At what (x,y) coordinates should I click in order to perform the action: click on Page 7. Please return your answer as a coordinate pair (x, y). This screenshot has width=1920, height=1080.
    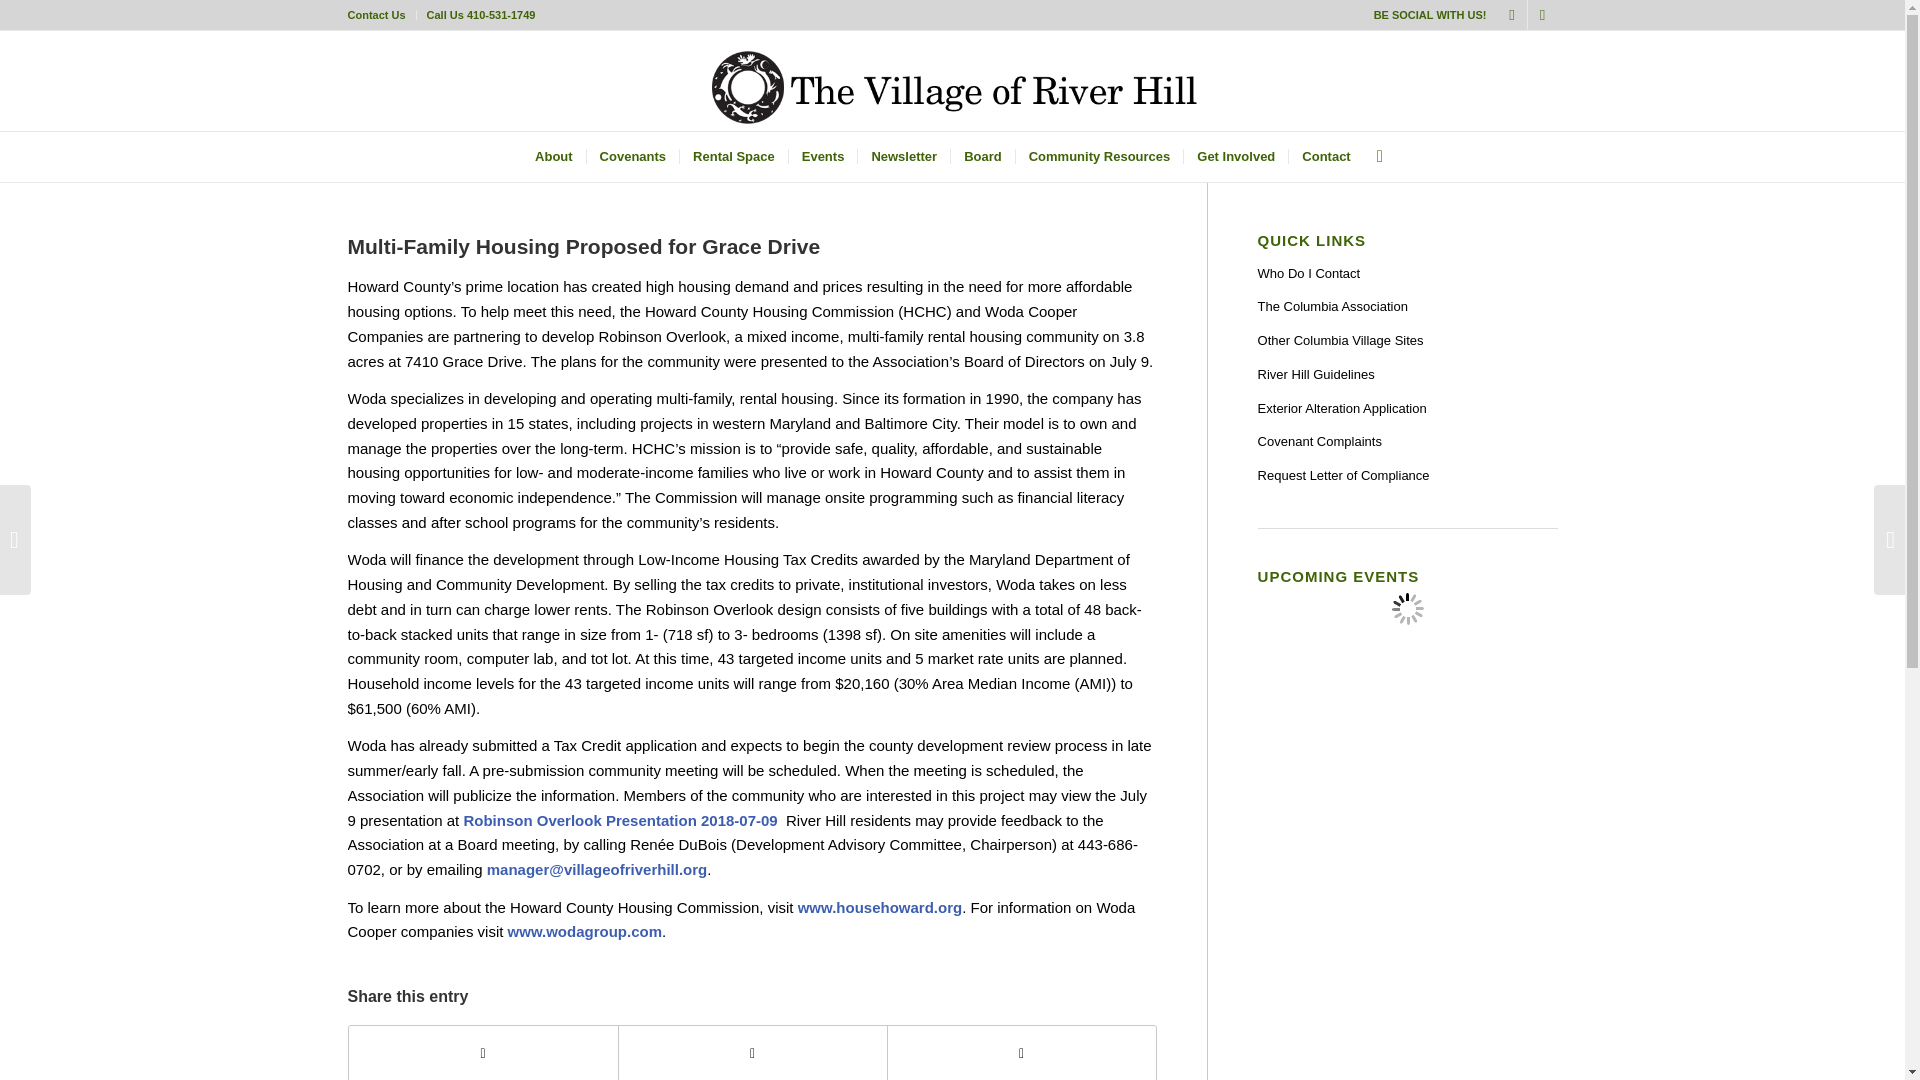
    Looking at the image, I should click on (752, 921).